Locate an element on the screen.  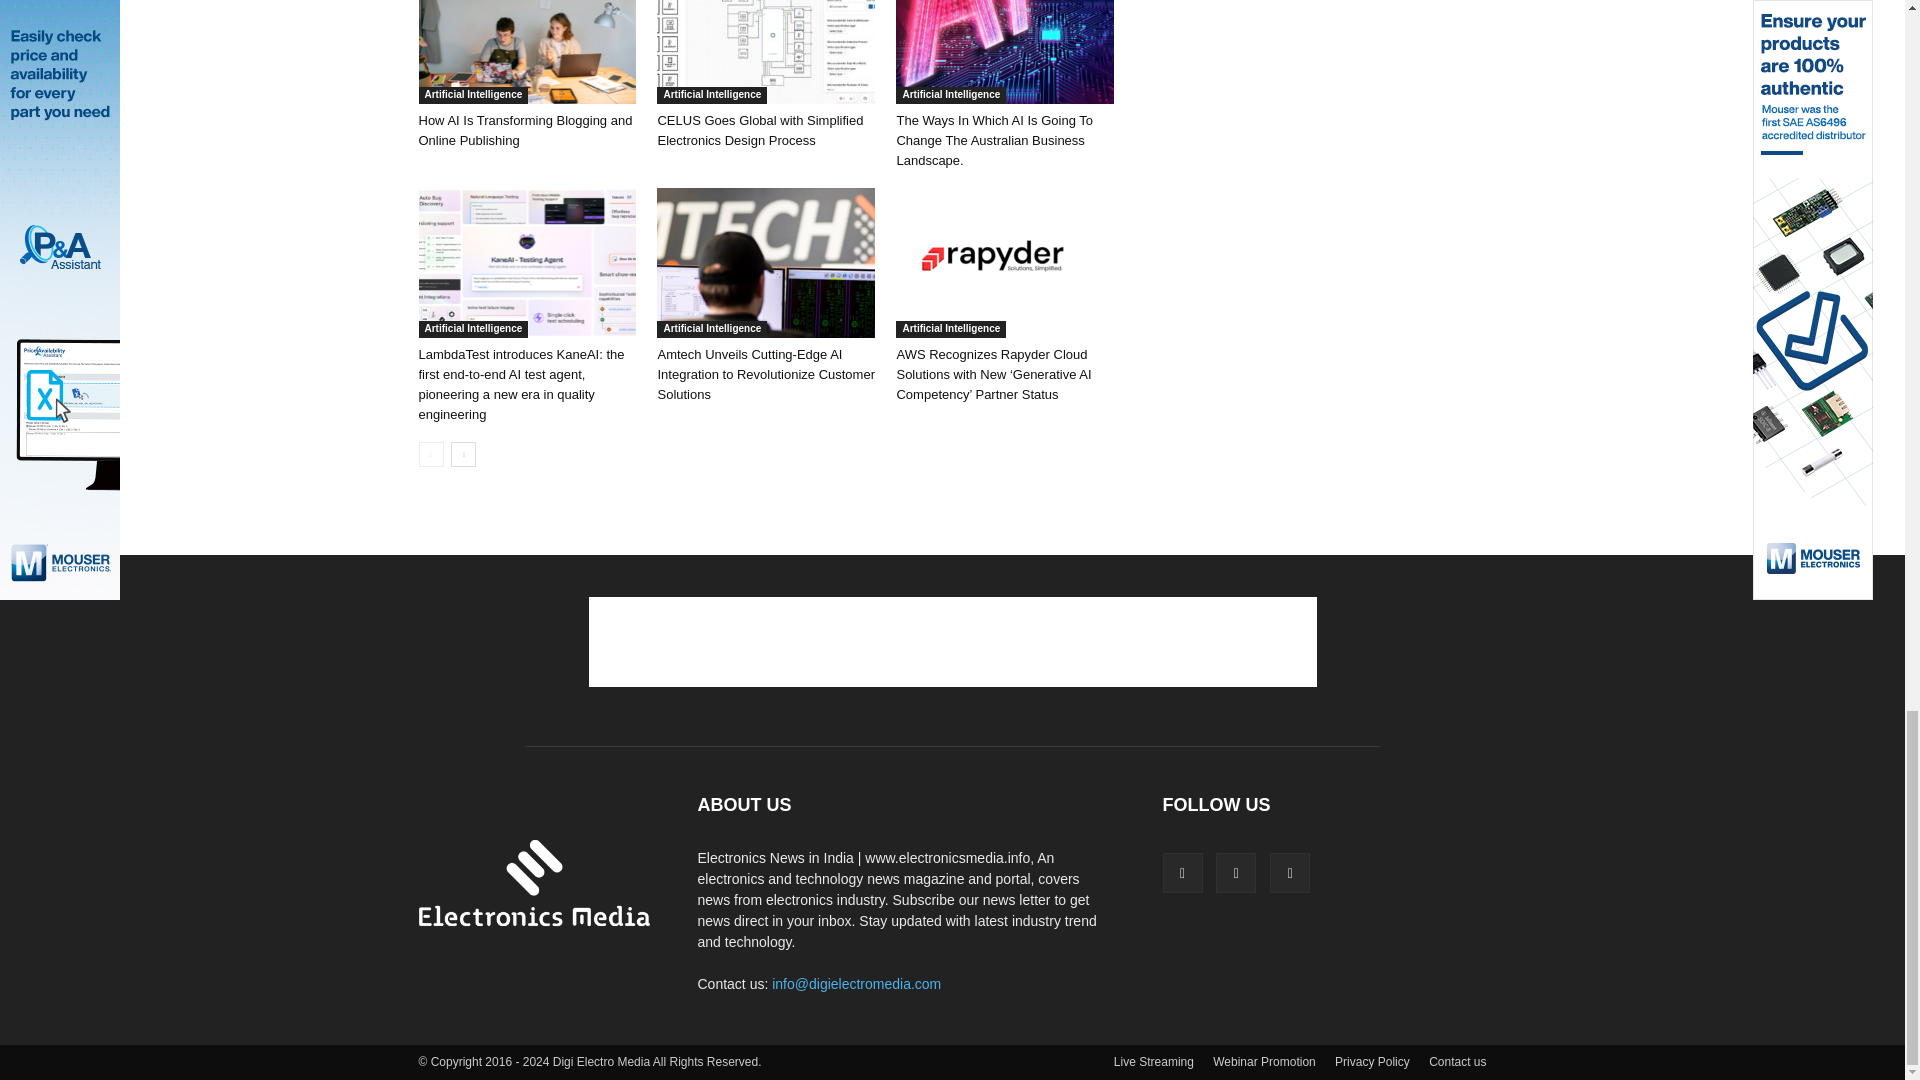
CELUS Goes Global with Simplified Electronics Design Process is located at coordinates (766, 52).